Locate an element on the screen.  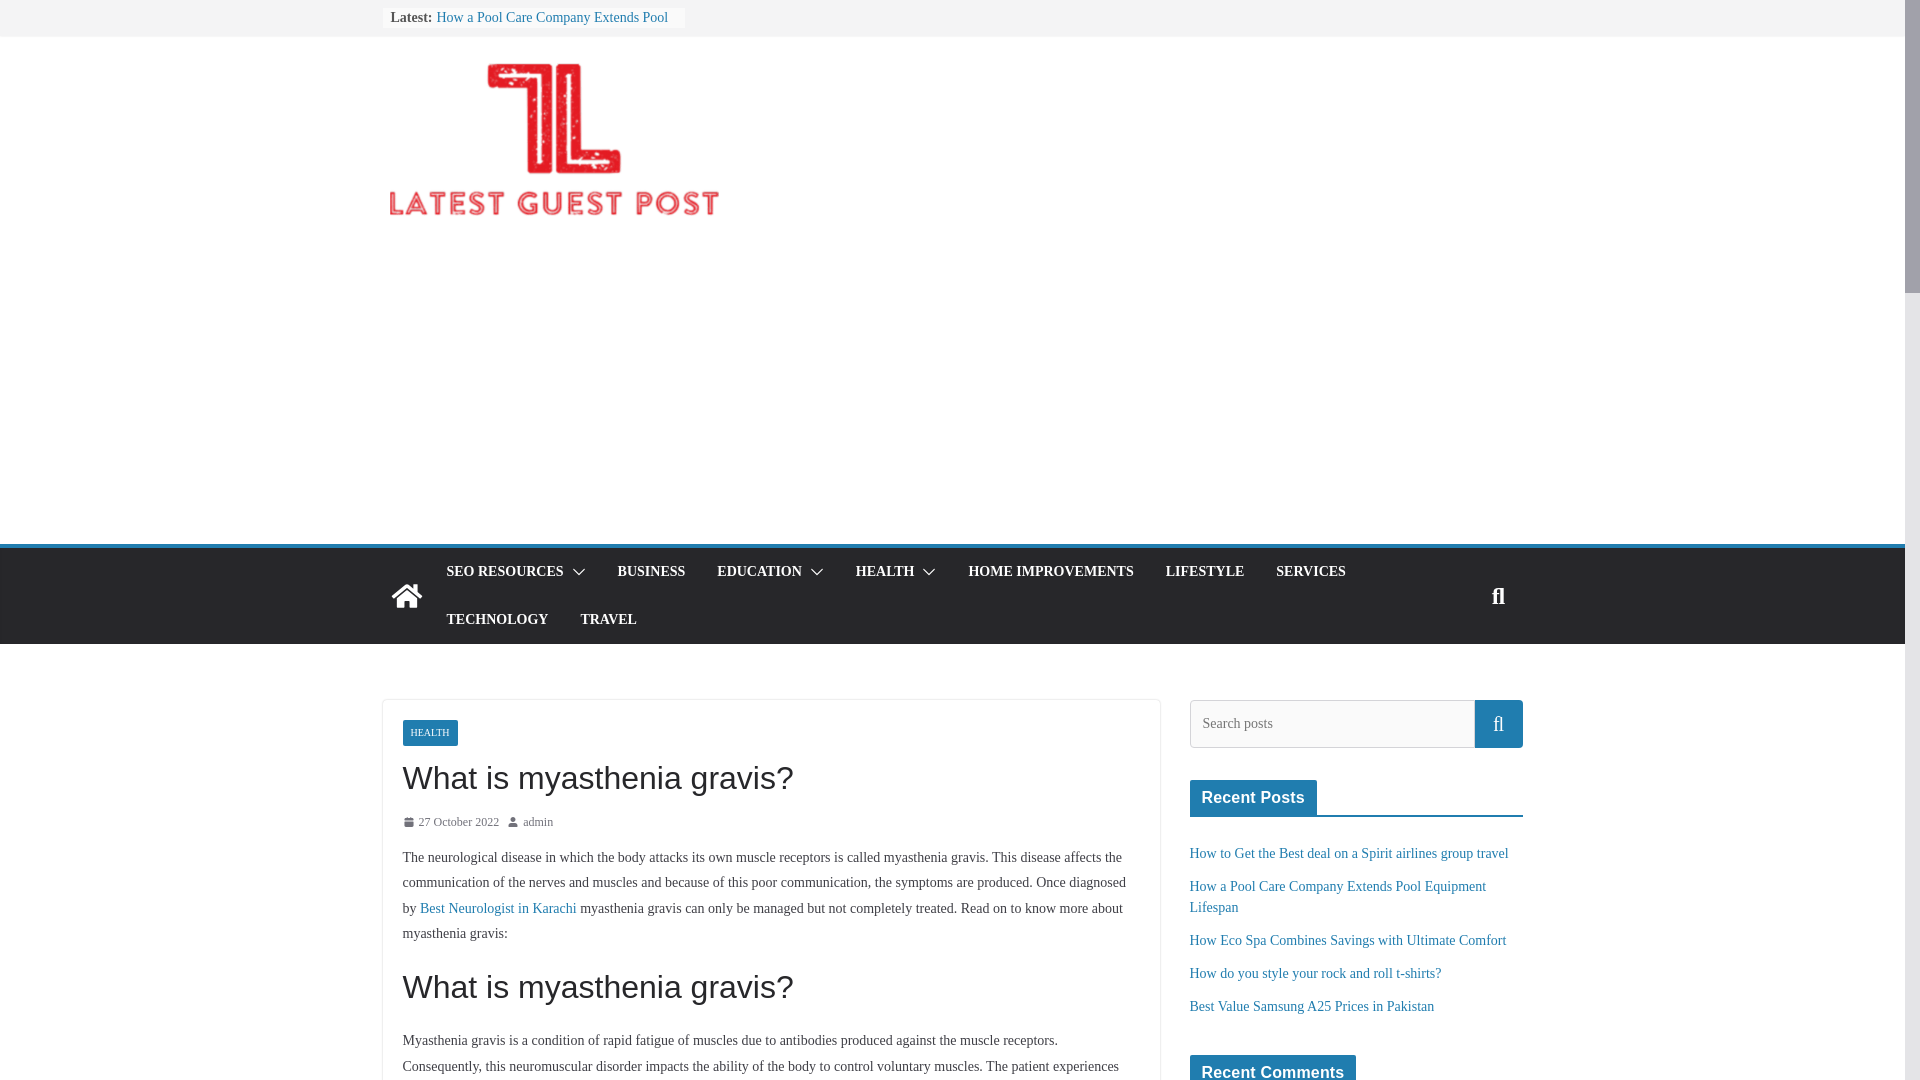
HOME IMPROVEMENTS is located at coordinates (1050, 572).